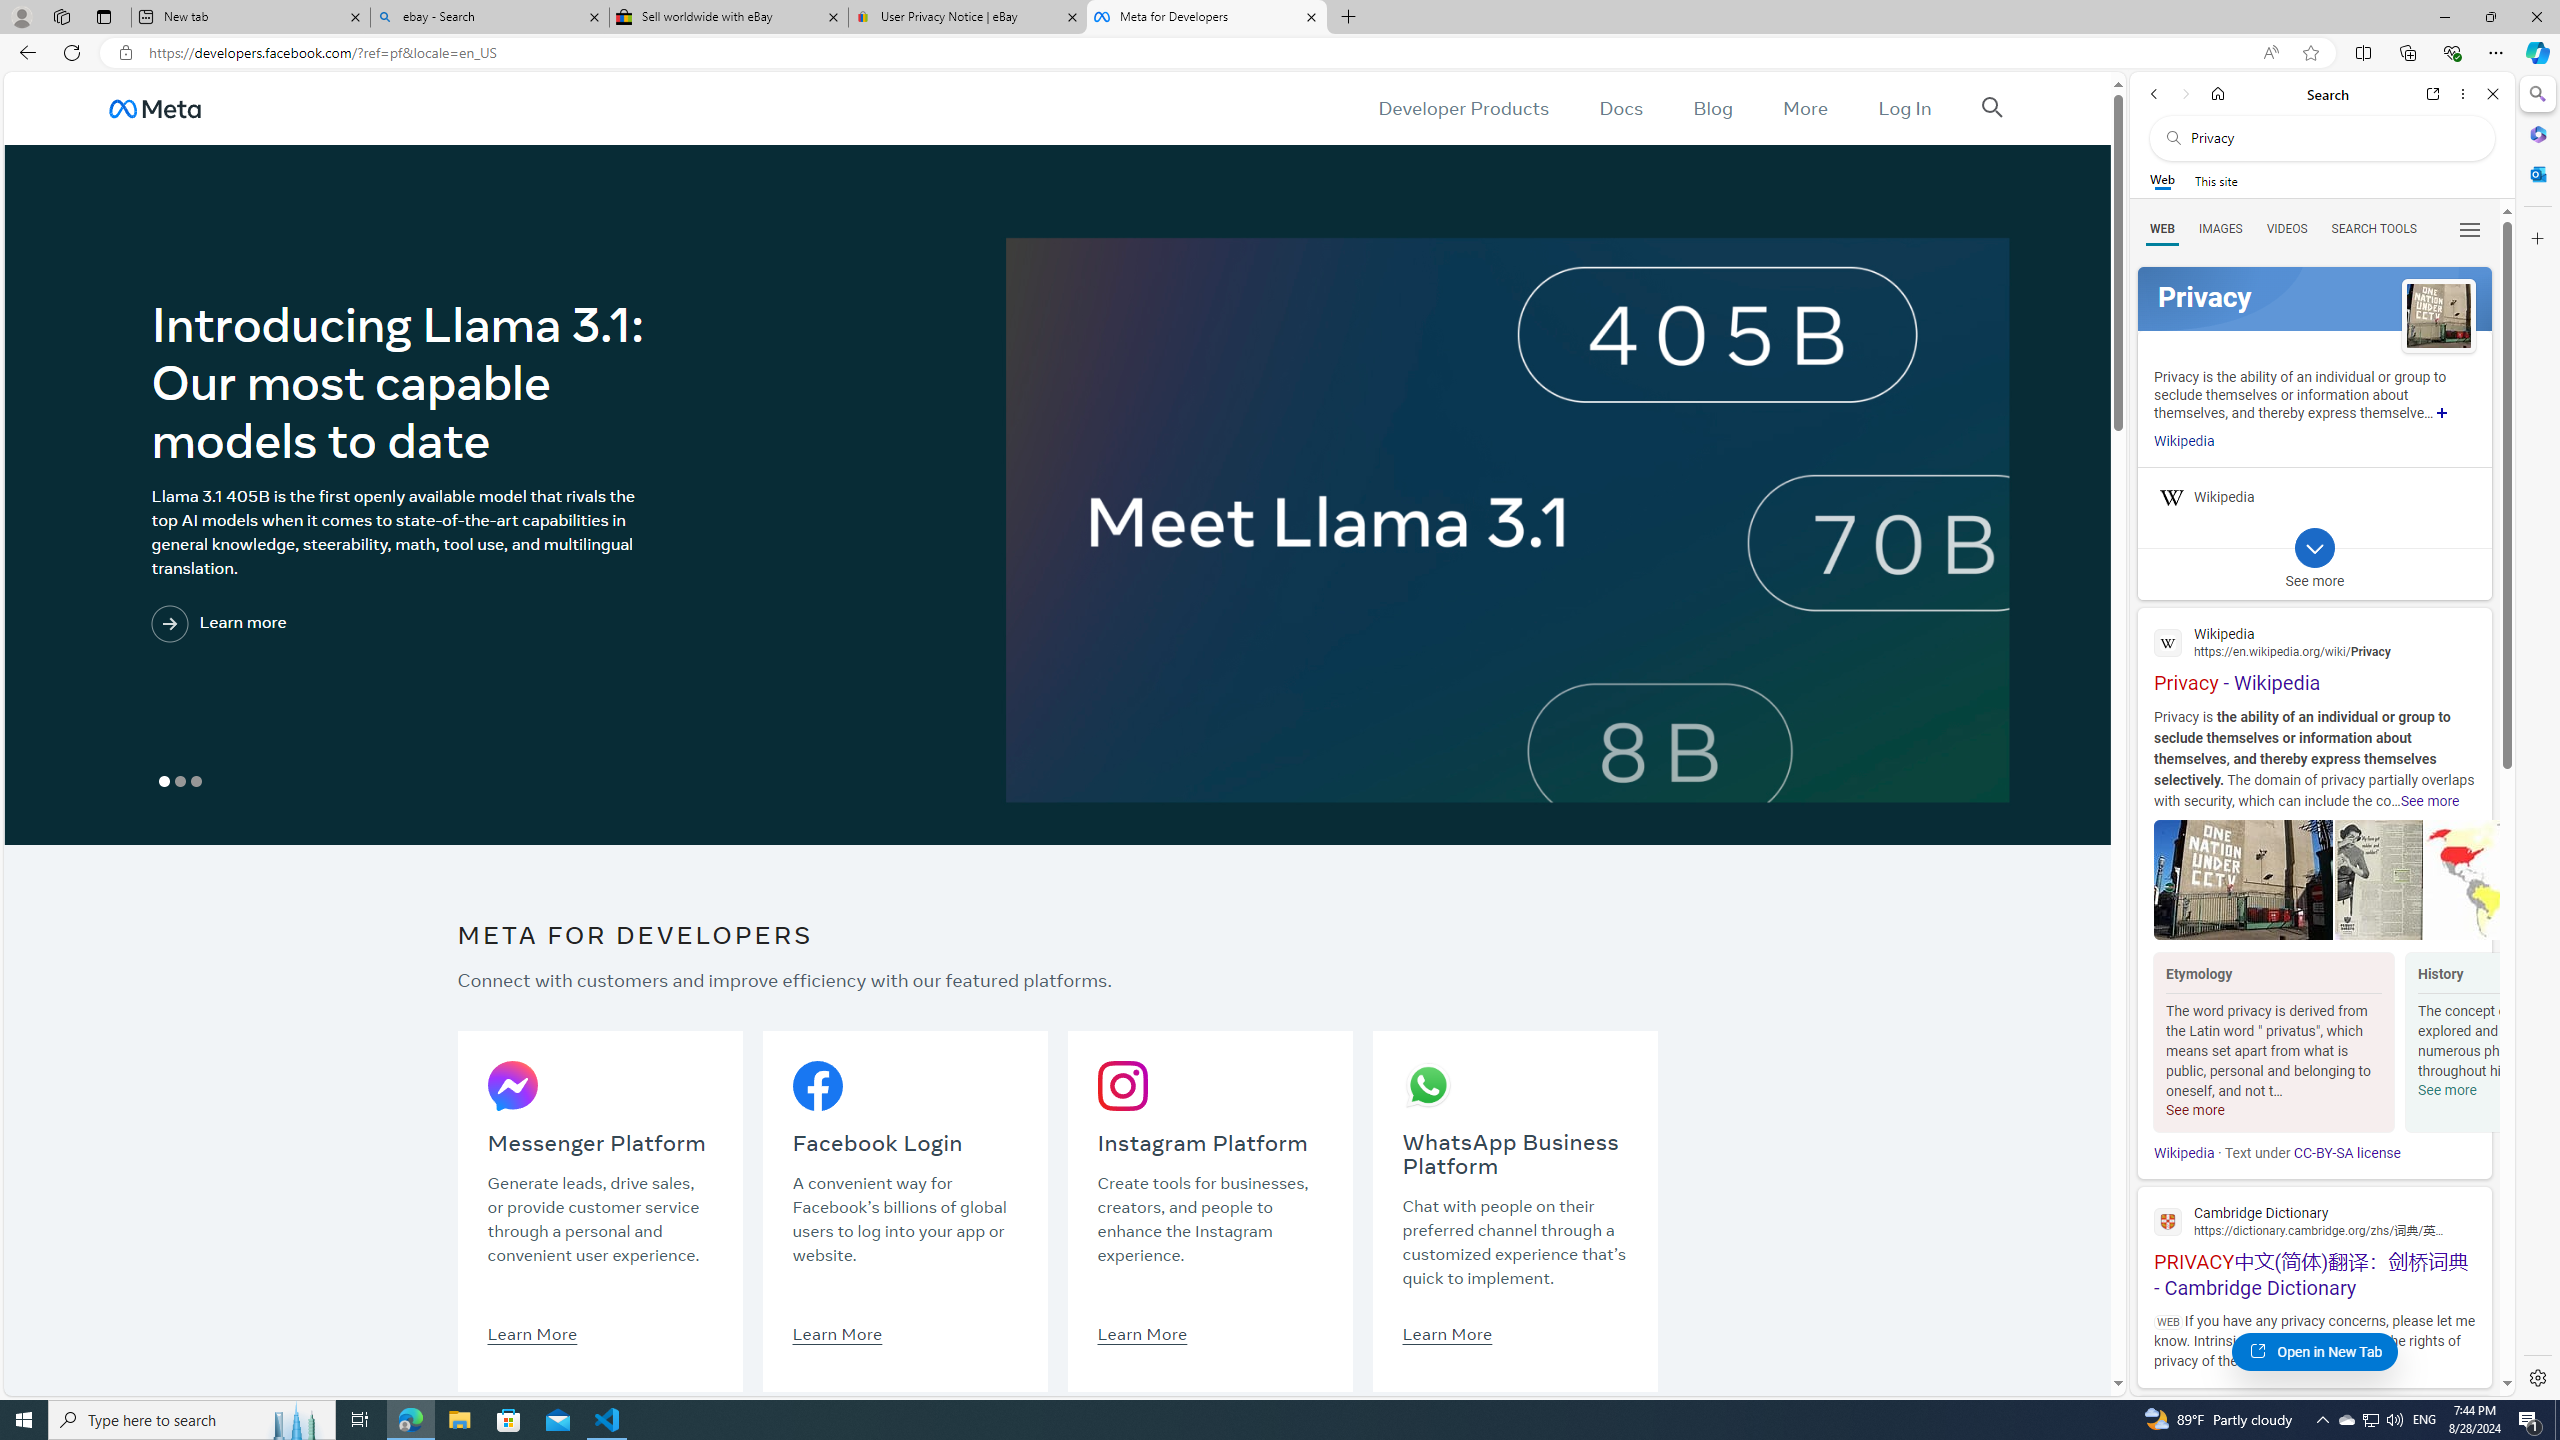  I want to click on Web scope, so click(2163, 180).